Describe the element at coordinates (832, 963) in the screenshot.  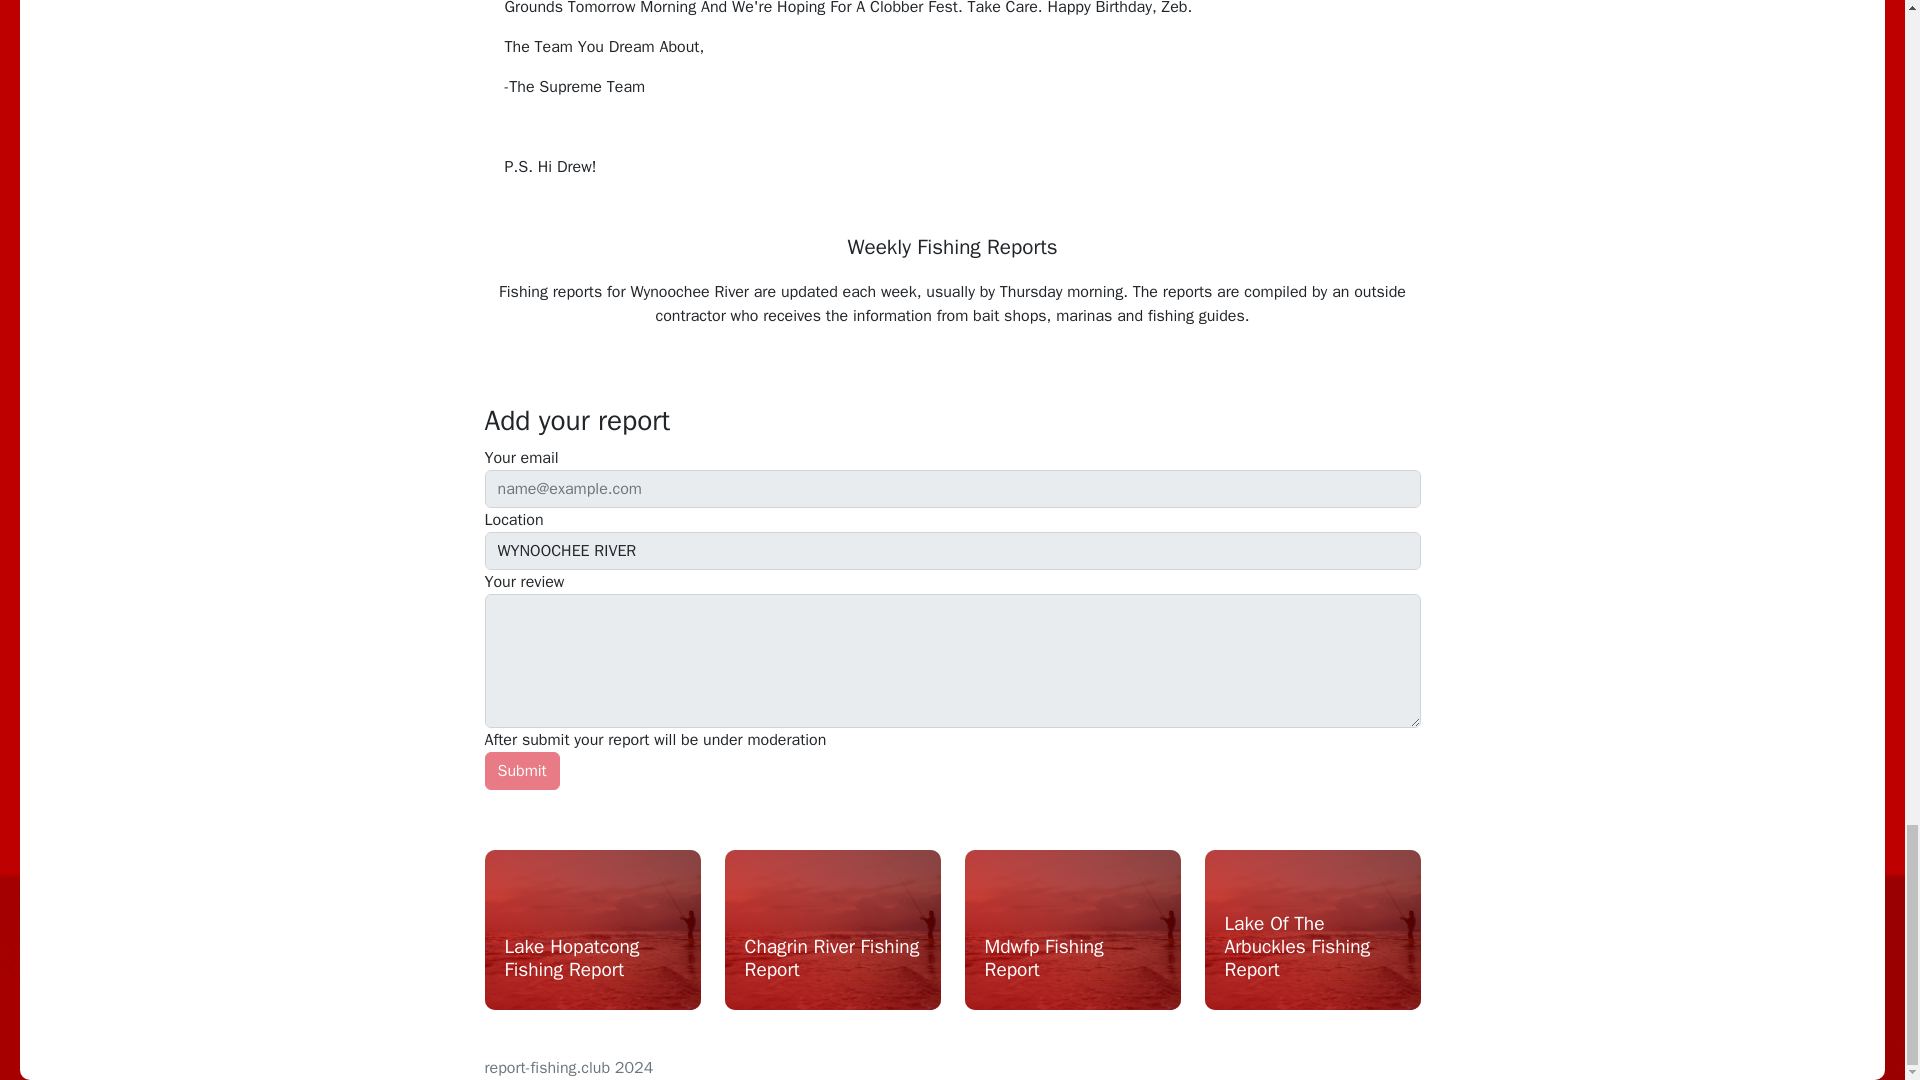
I see `Chagrin River Fishing Report` at that location.